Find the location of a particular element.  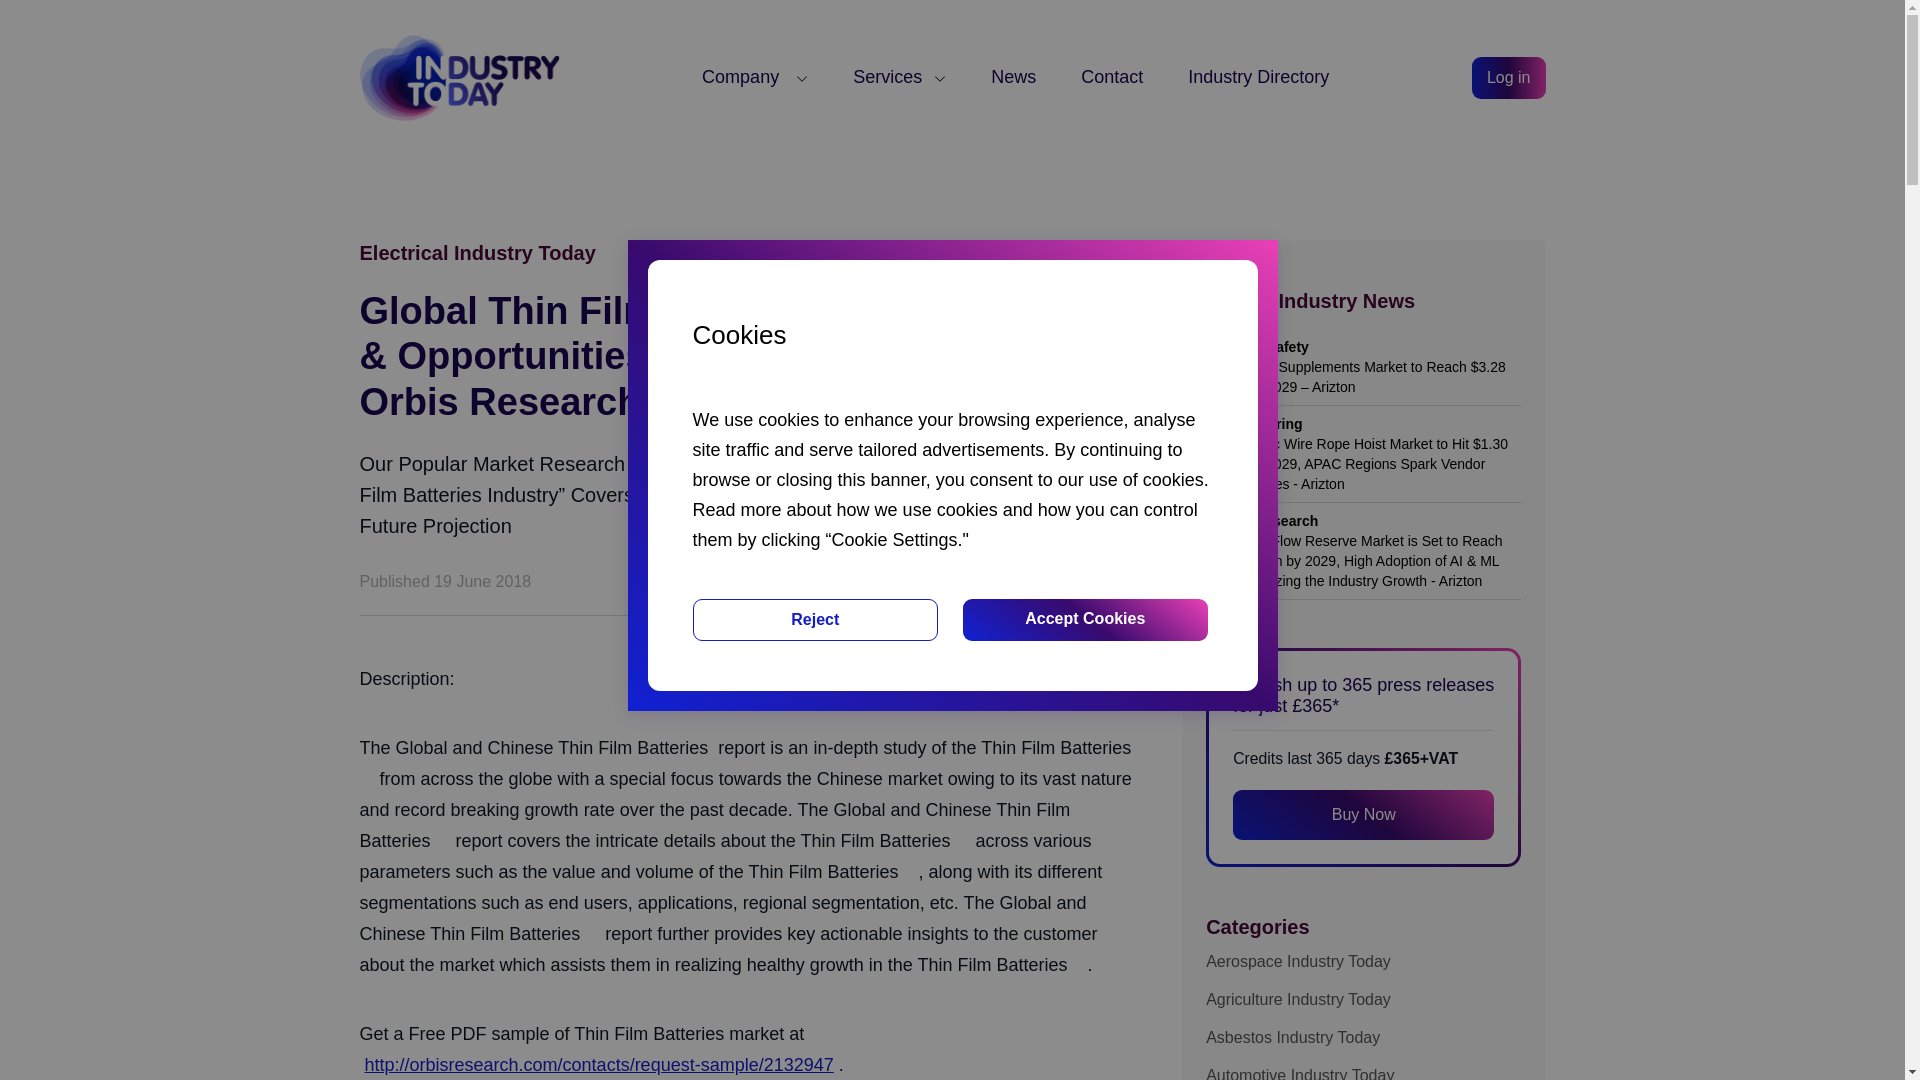

Buy Now is located at coordinates (1362, 814).